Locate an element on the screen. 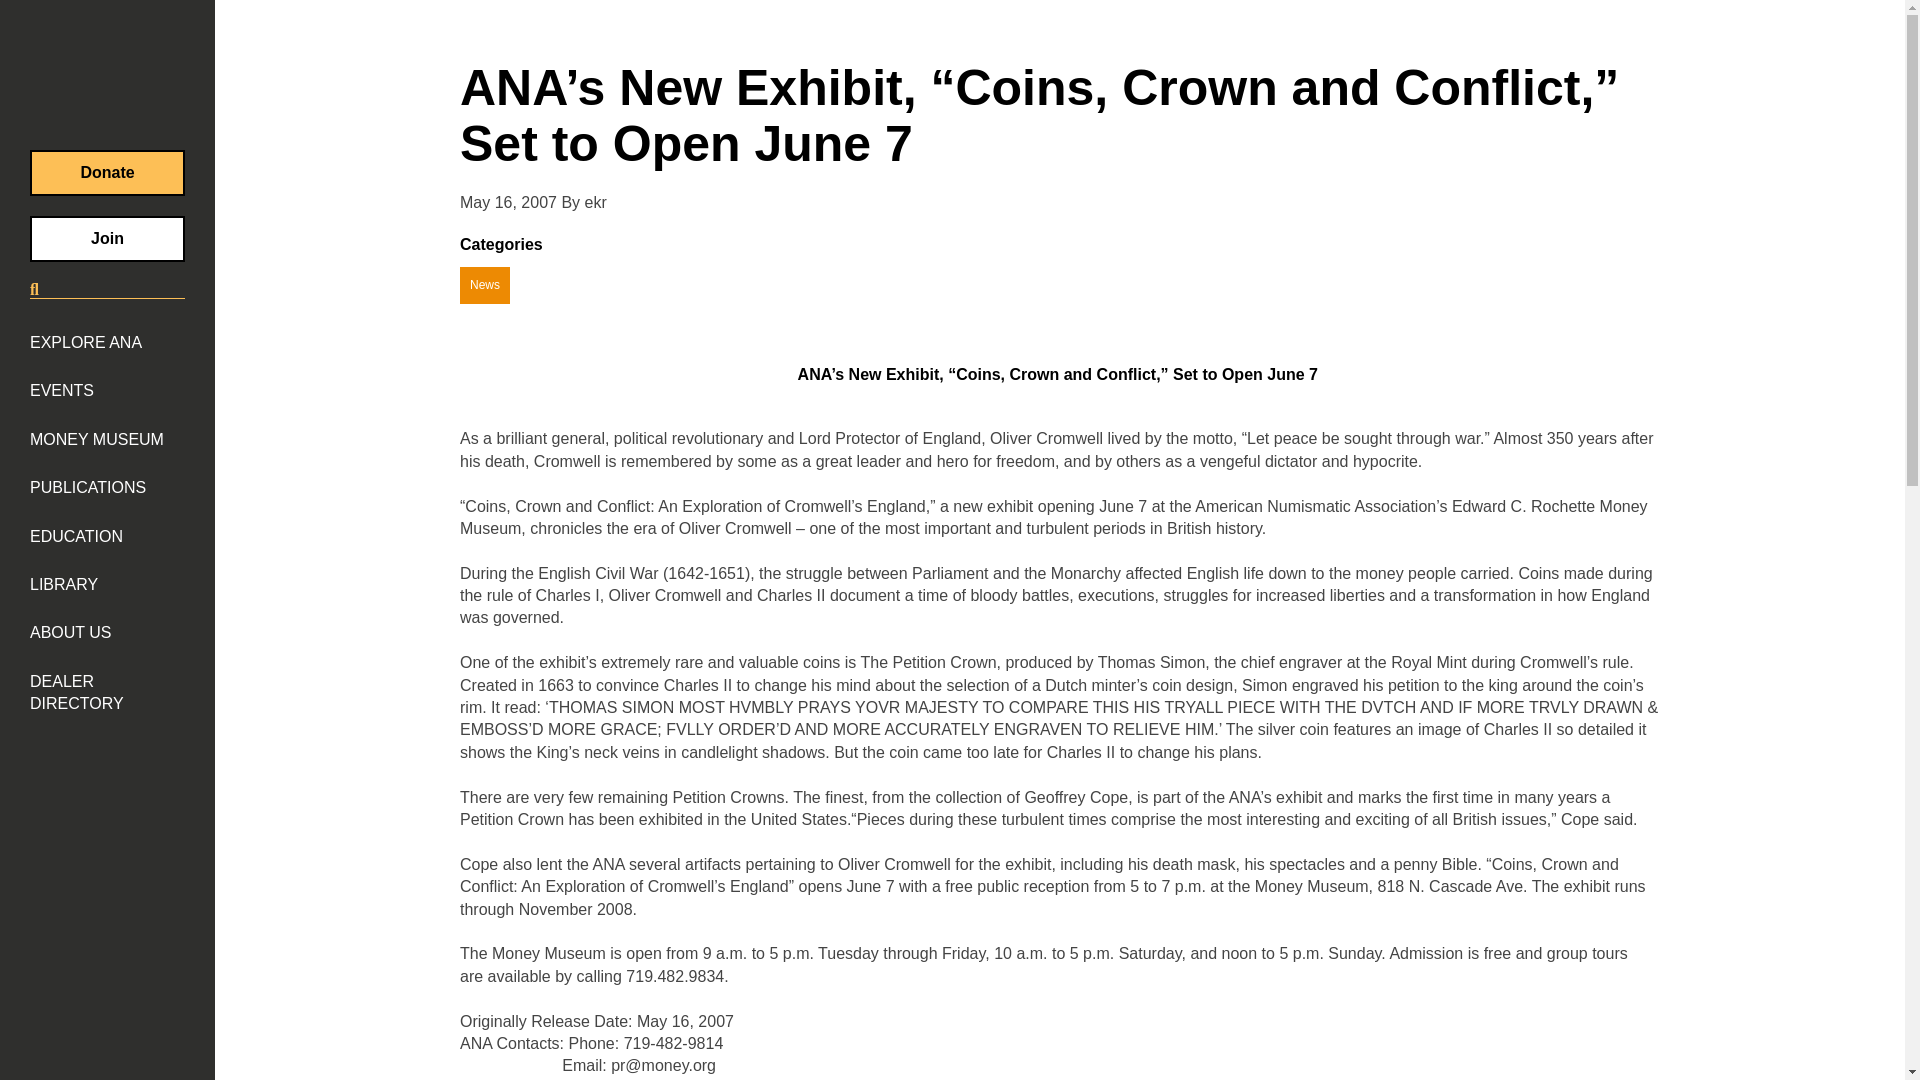 This screenshot has height=1080, width=1920. MONEY MUSEUM is located at coordinates (96, 440).